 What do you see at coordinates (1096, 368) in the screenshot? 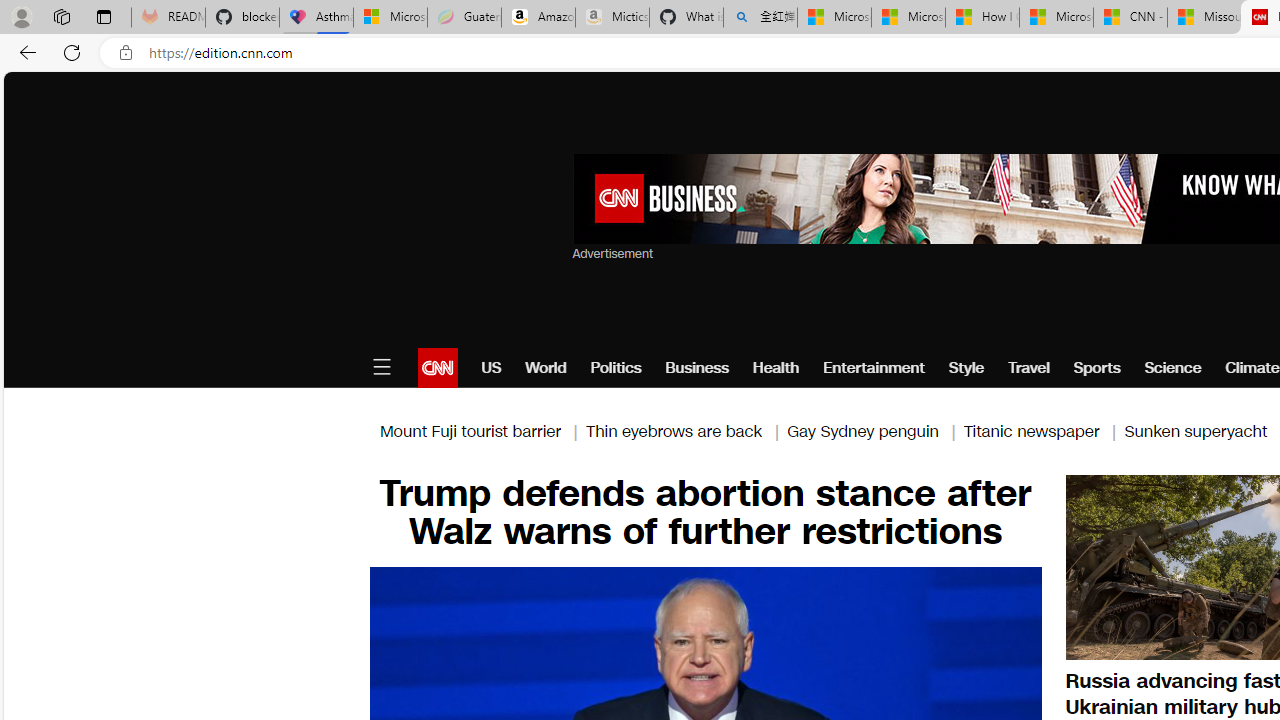
I see `Sports` at bounding box center [1096, 368].